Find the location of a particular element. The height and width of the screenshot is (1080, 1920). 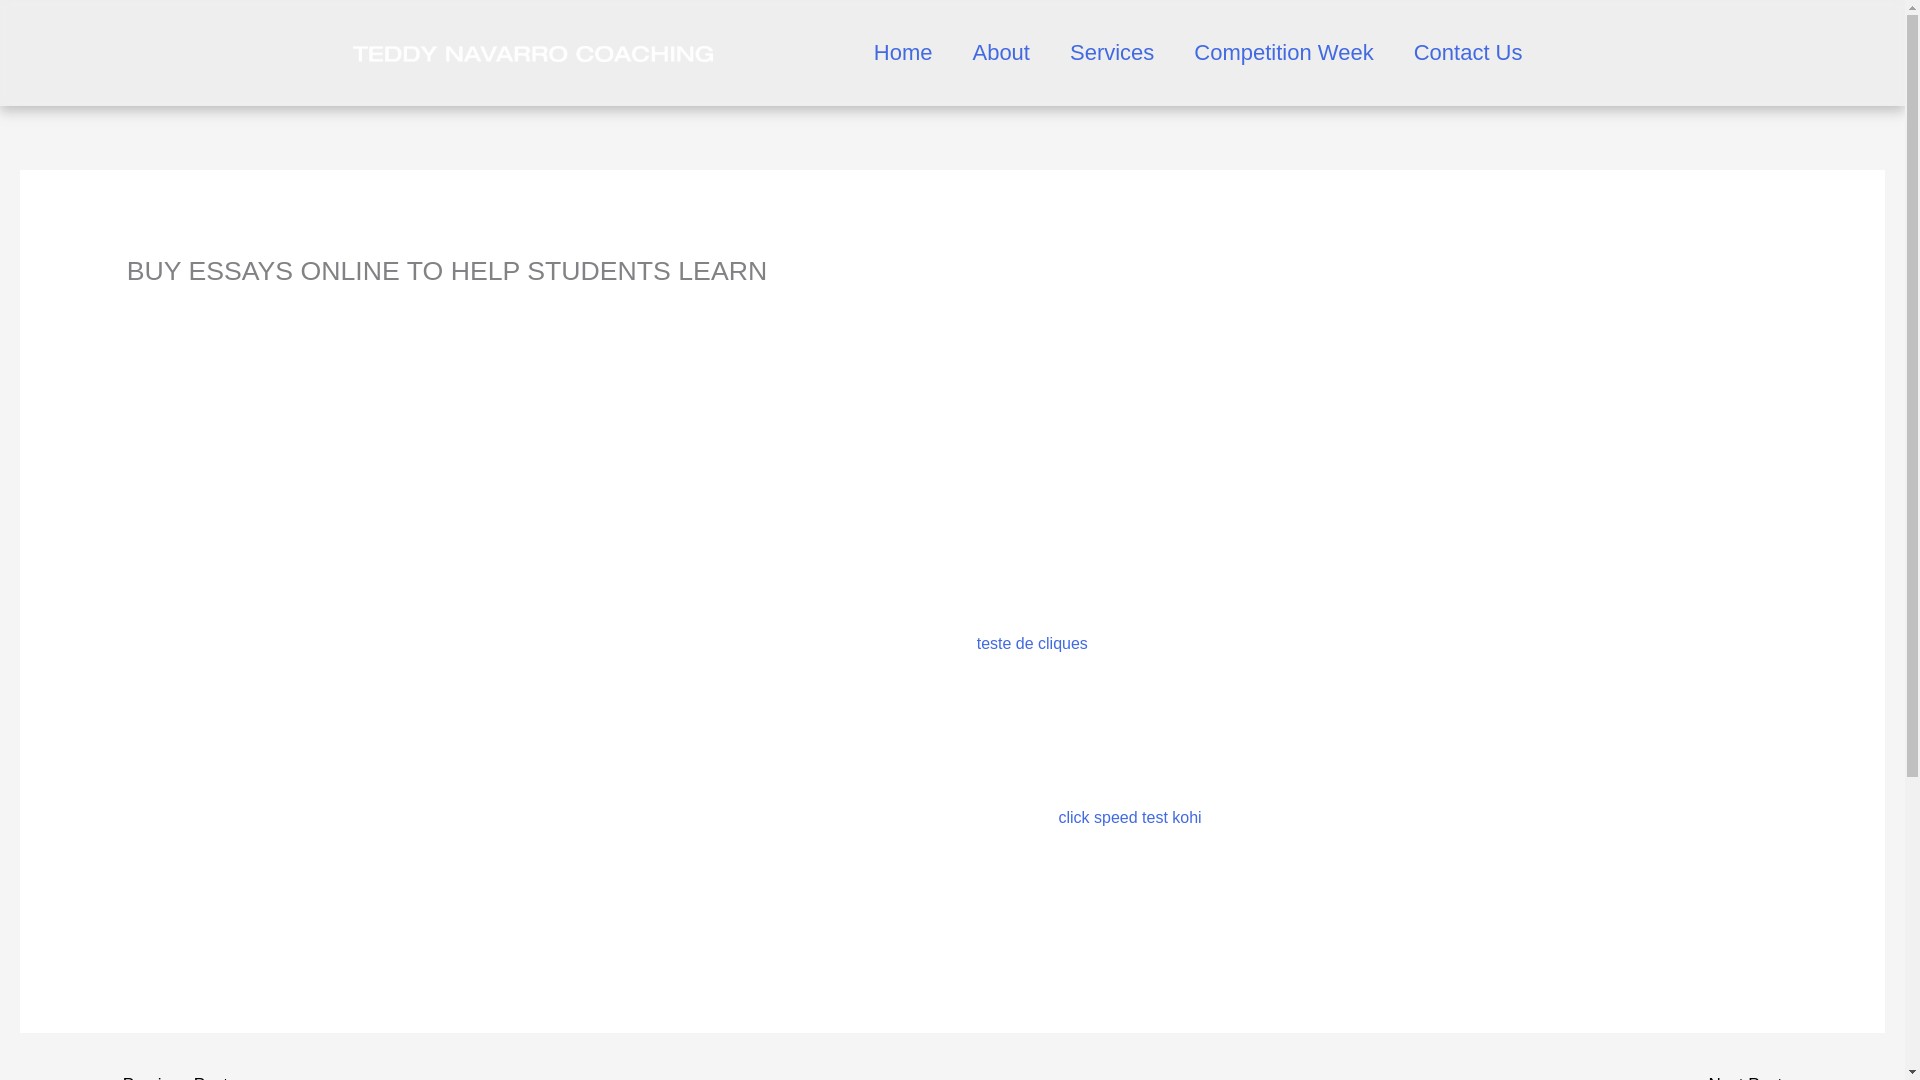

View all posts by navarro.teddy is located at coordinates (315, 304).